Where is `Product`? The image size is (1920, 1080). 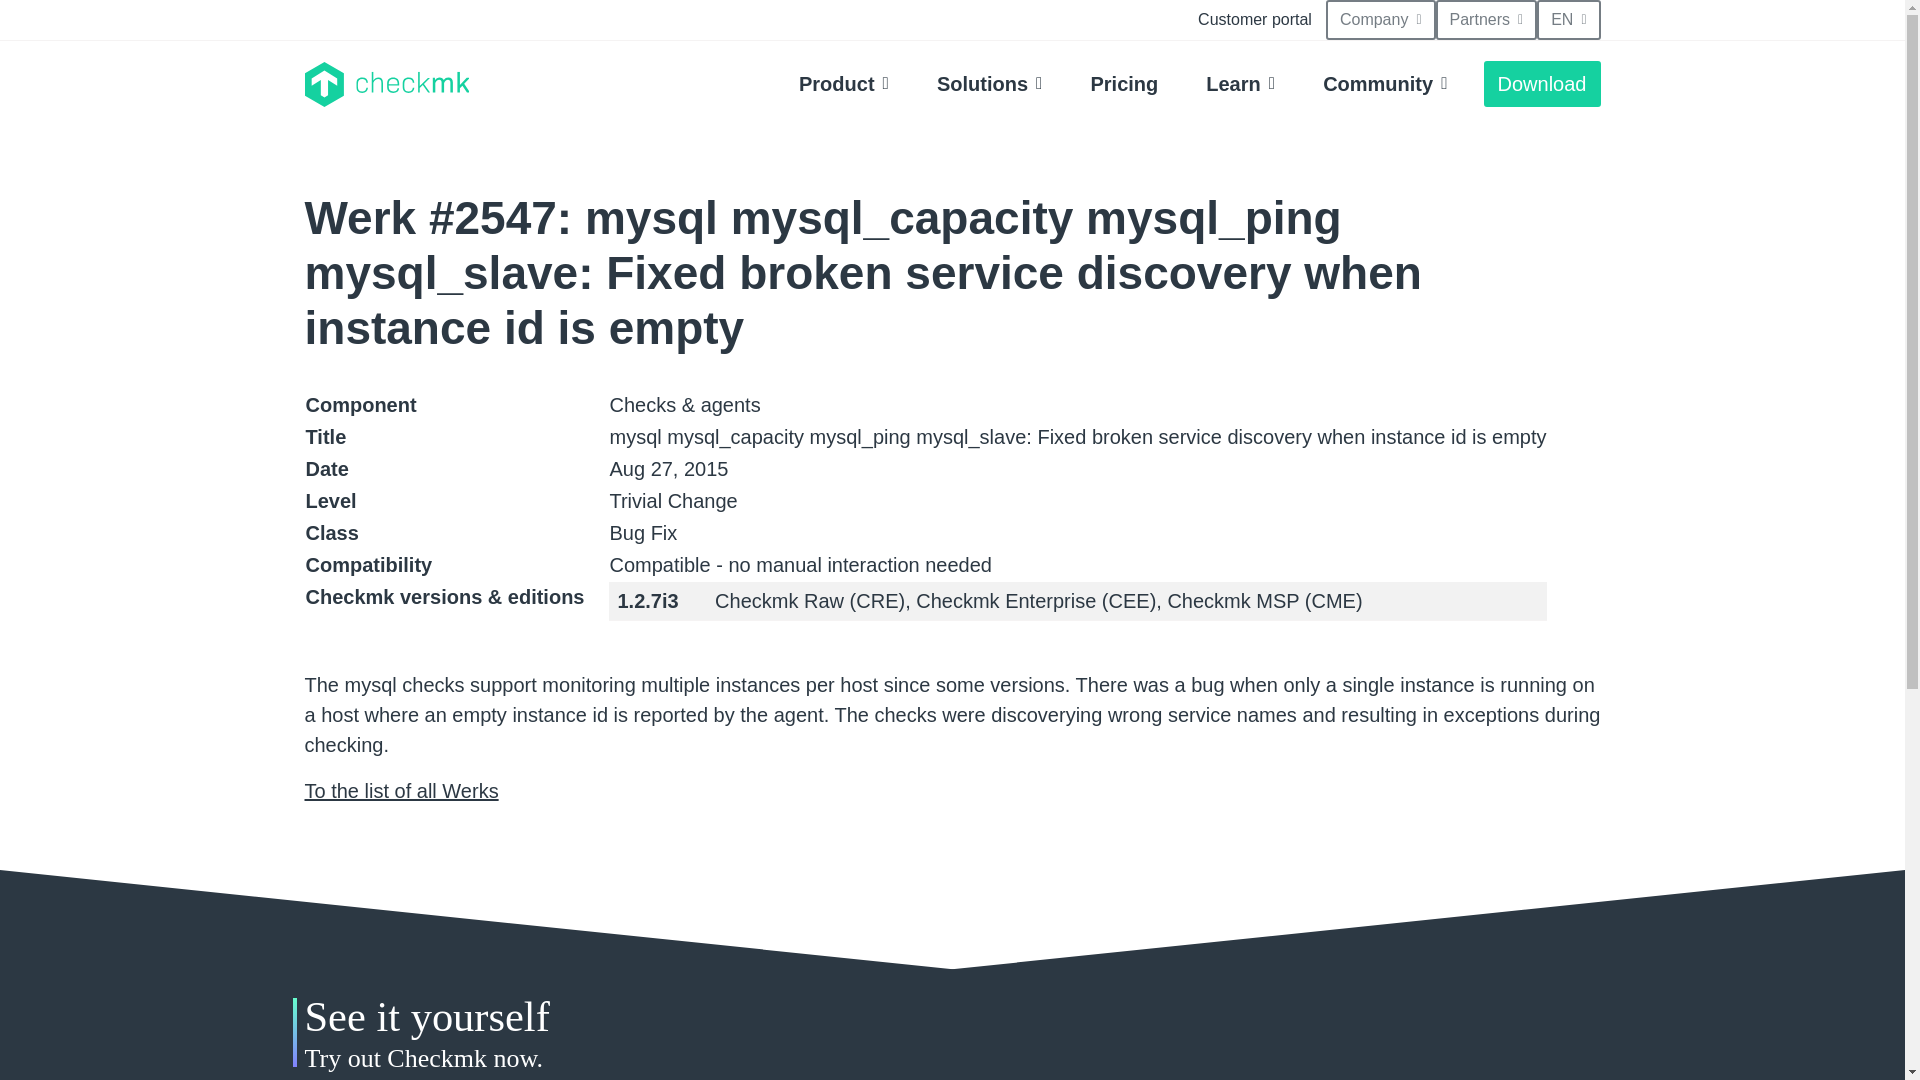 Product is located at coordinates (844, 83).